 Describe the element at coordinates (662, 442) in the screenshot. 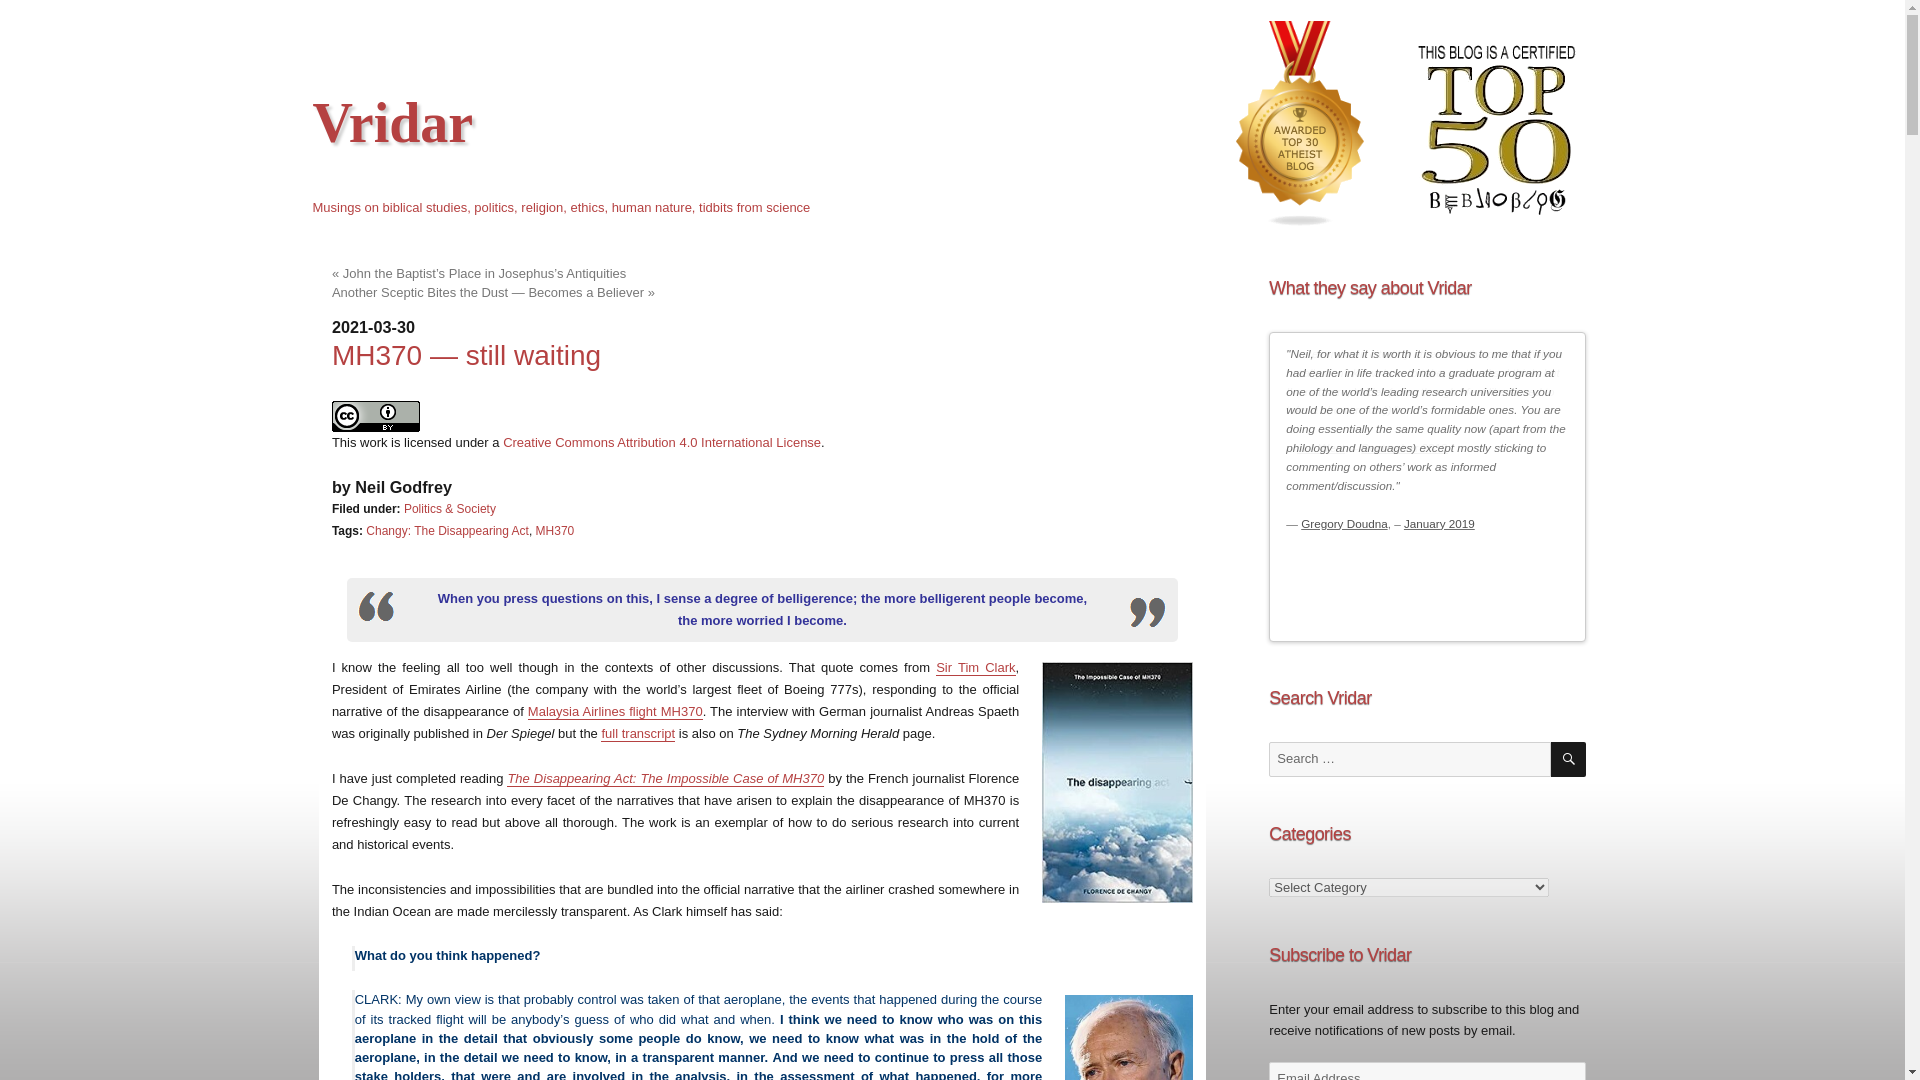

I see `Creative Commons Attribution 4.0 International License` at that location.